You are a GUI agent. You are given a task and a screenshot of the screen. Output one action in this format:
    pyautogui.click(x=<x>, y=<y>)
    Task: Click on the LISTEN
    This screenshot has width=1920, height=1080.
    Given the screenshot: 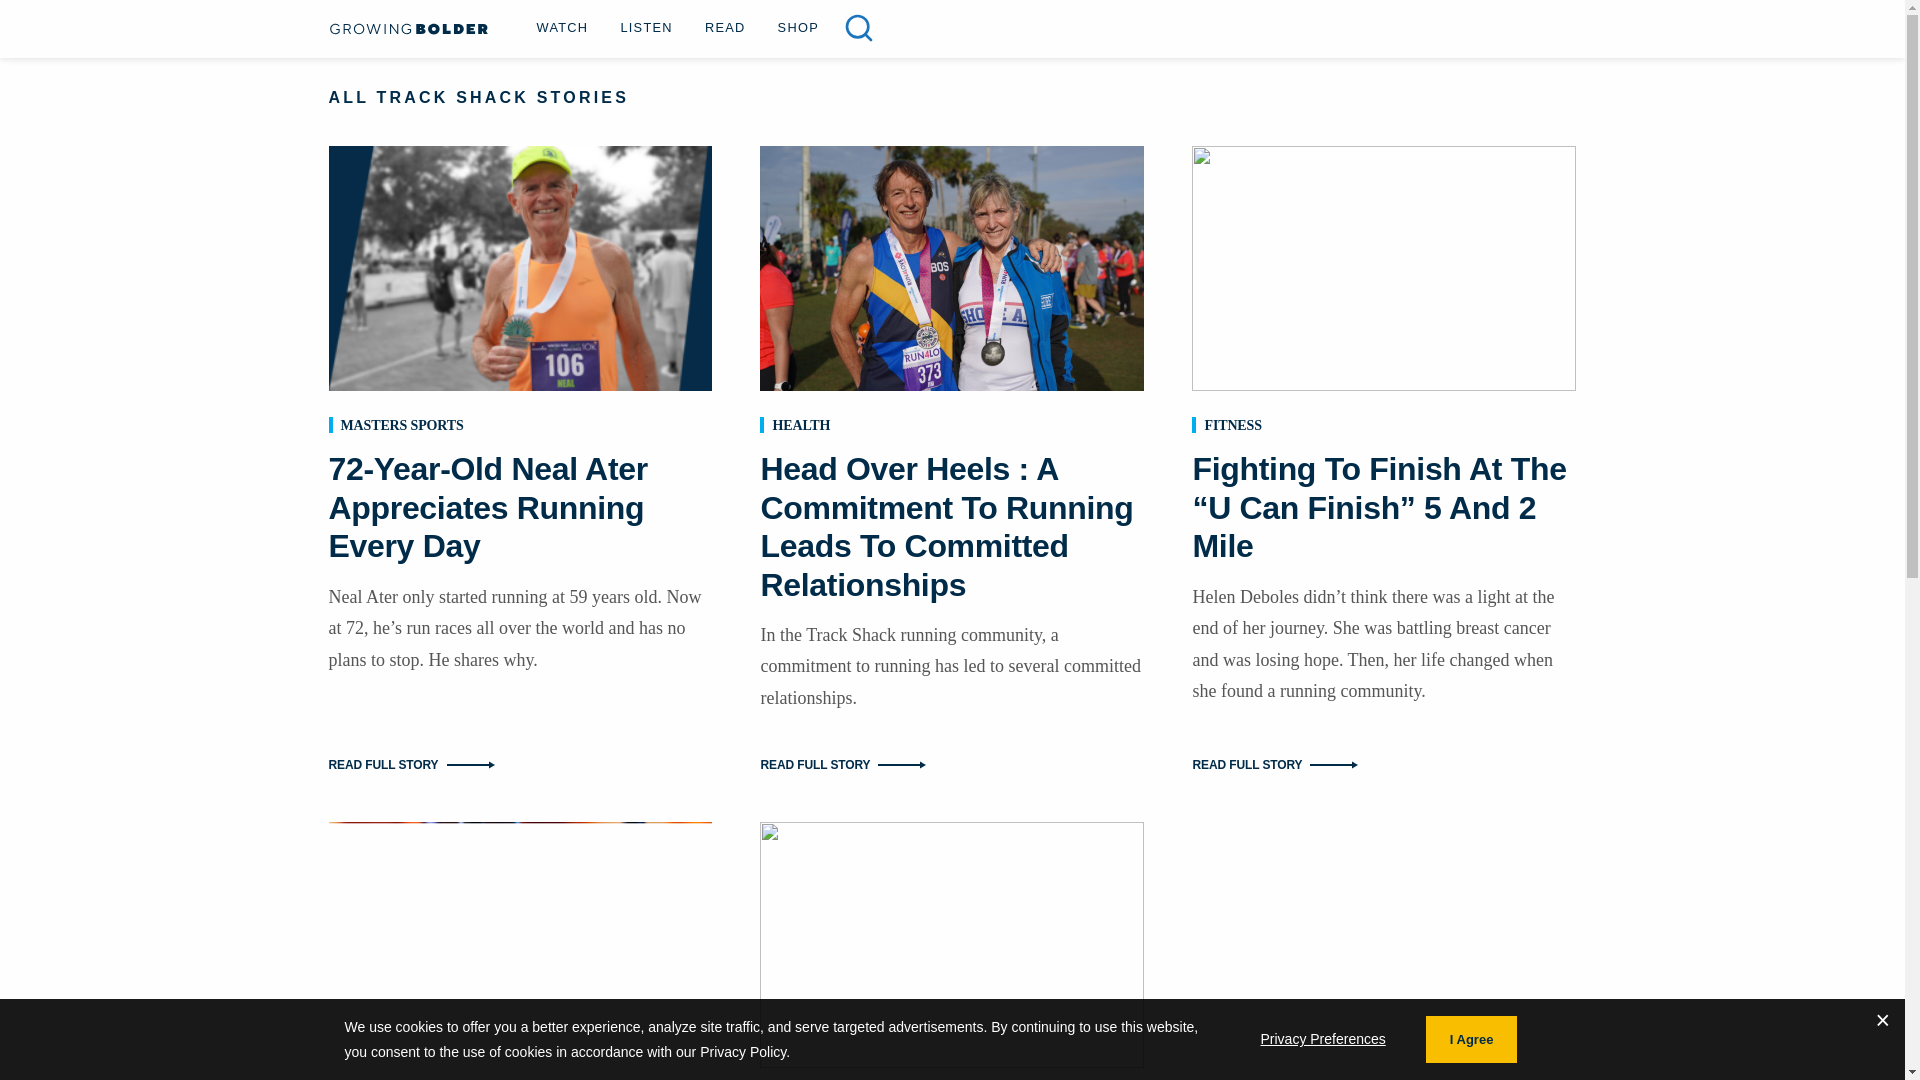 What is the action you would take?
    pyautogui.click(x=646, y=26)
    